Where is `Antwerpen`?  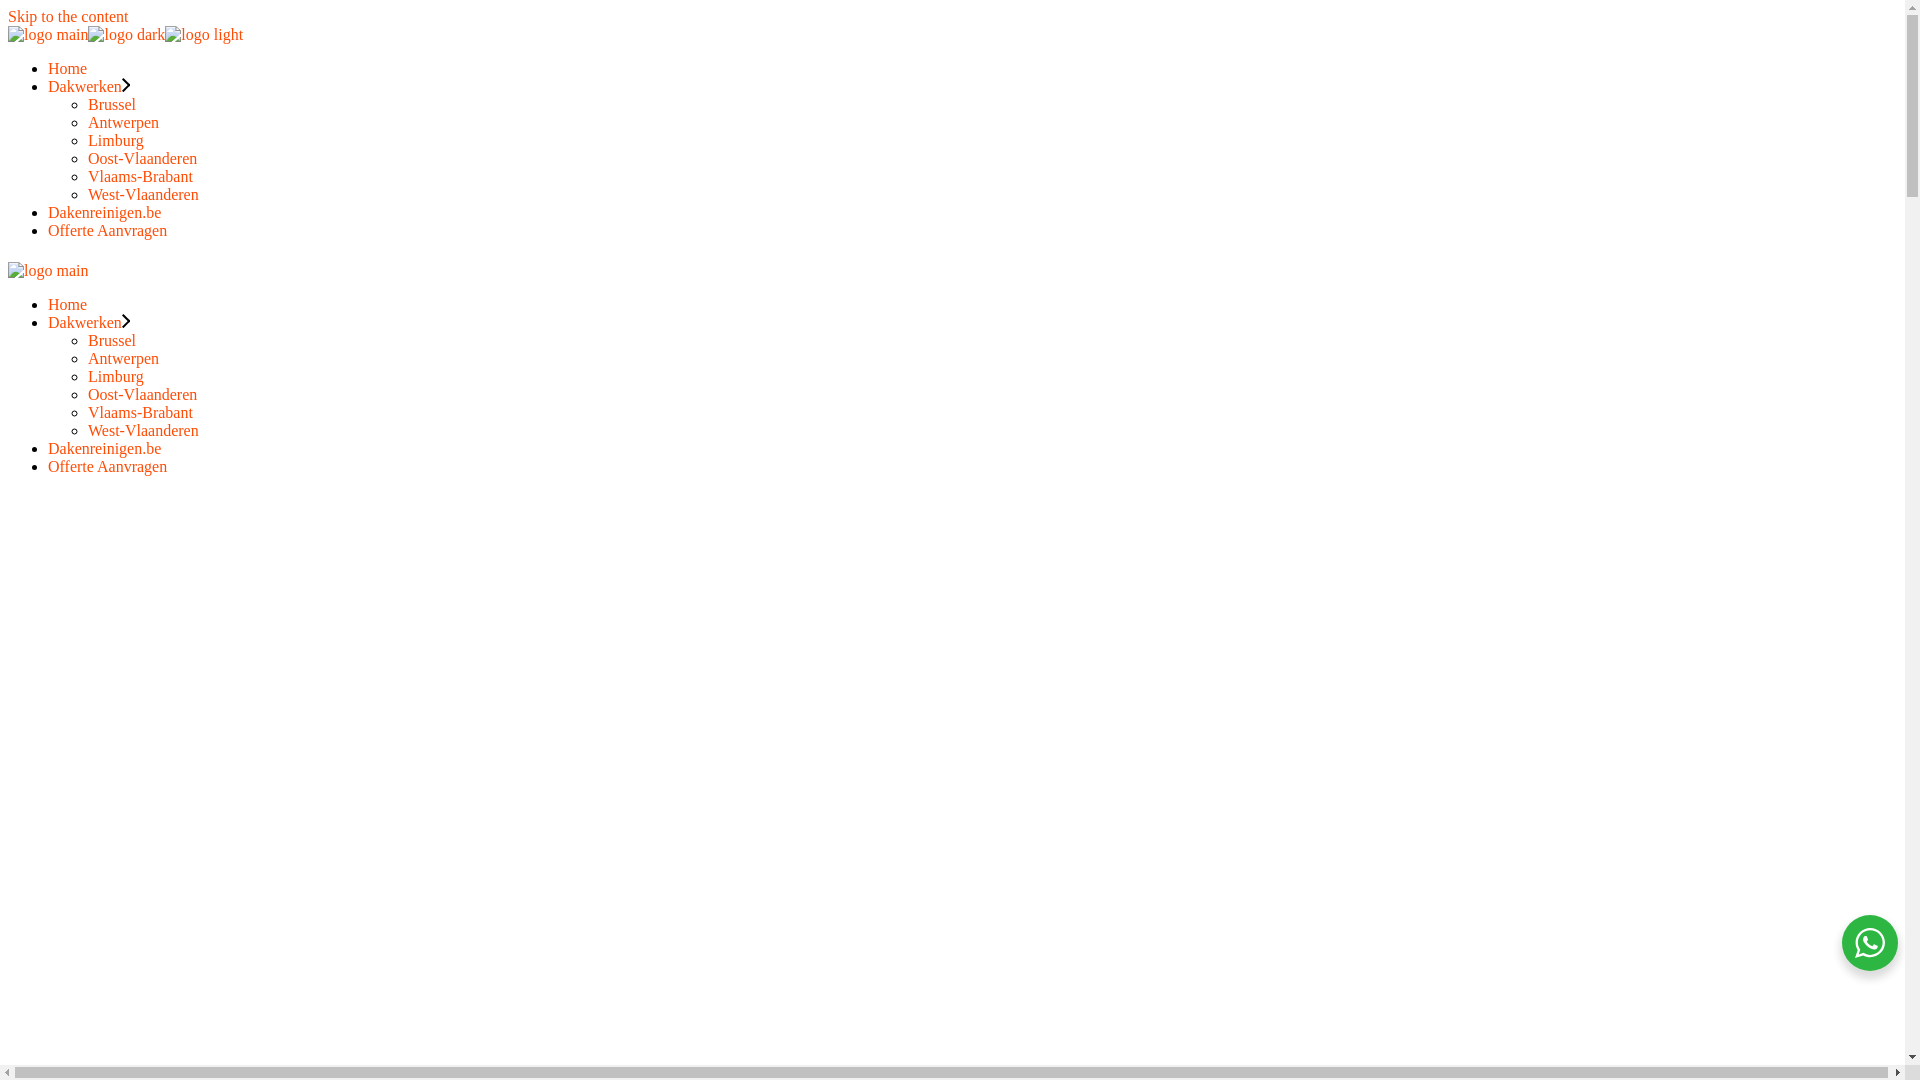 Antwerpen is located at coordinates (124, 122).